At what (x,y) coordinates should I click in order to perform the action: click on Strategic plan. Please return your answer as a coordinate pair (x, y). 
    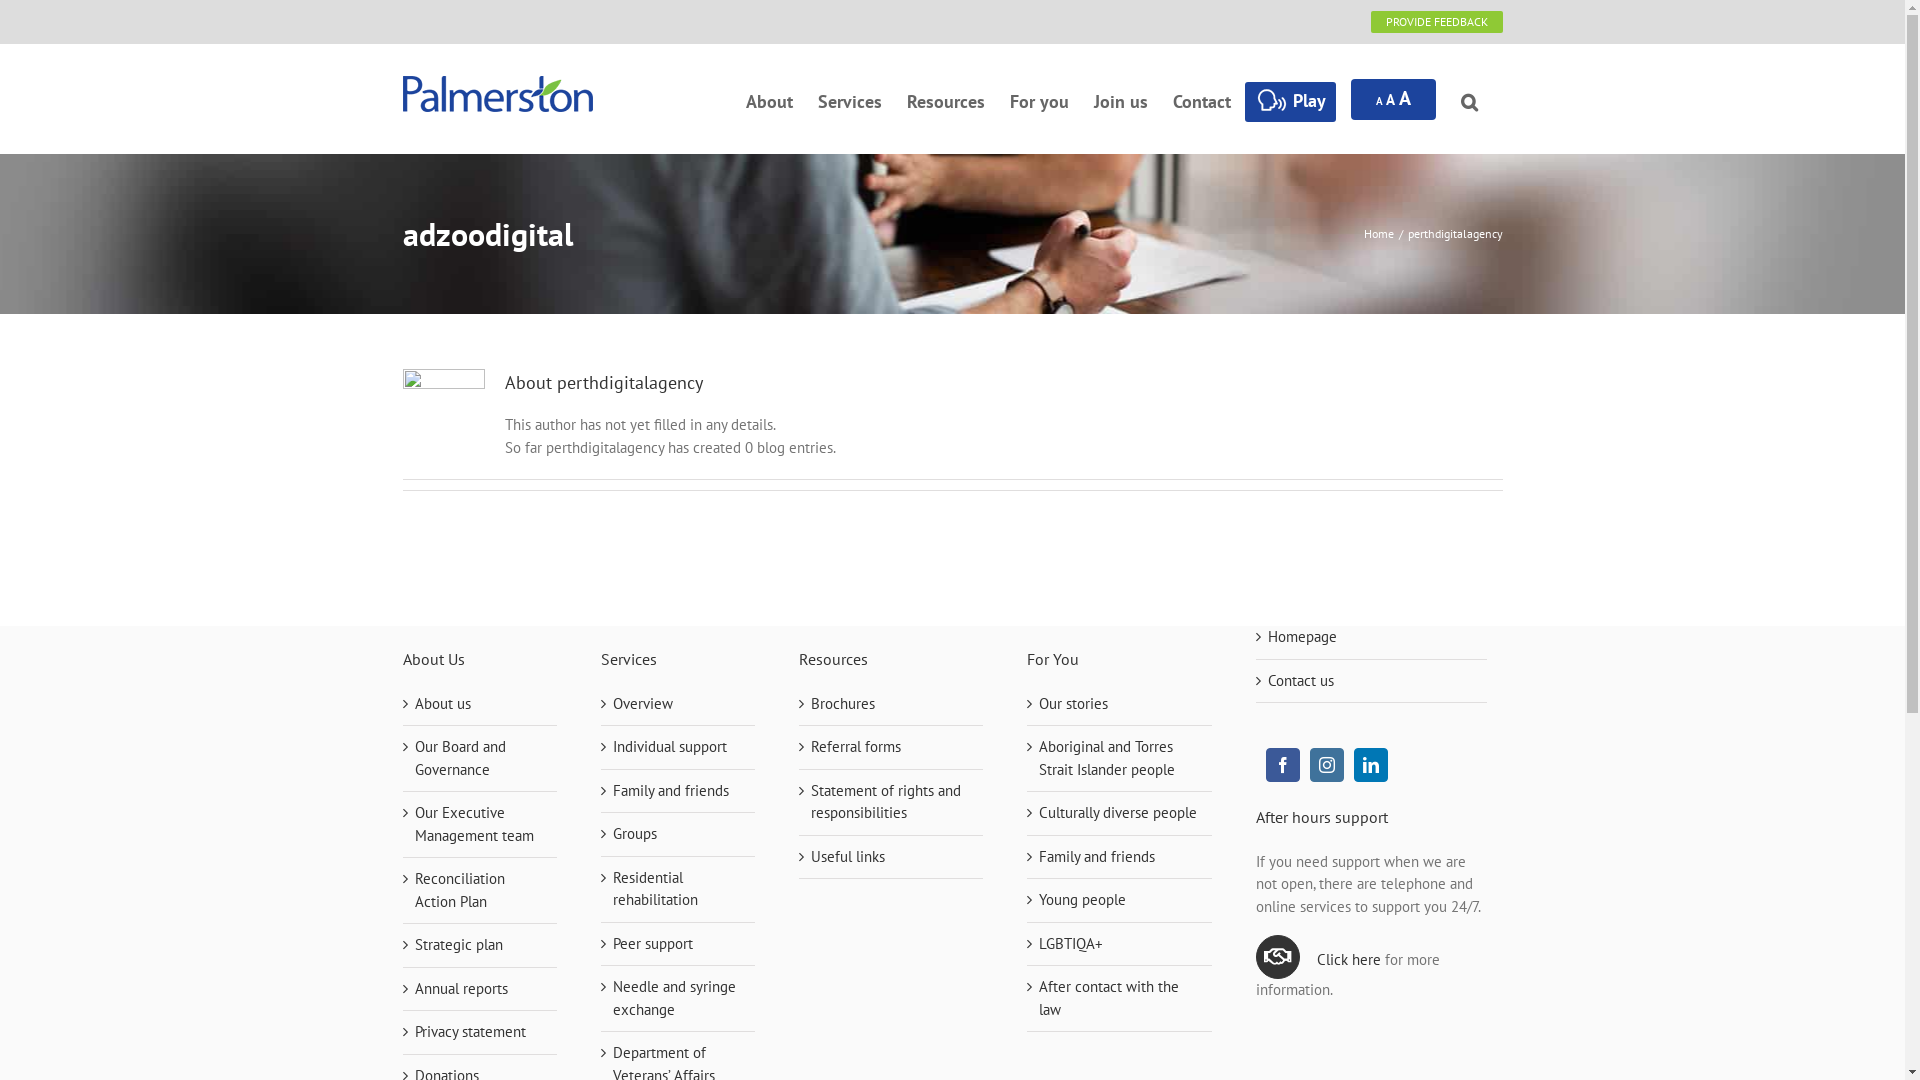
    Looking at the image, I should click on (458, 944).